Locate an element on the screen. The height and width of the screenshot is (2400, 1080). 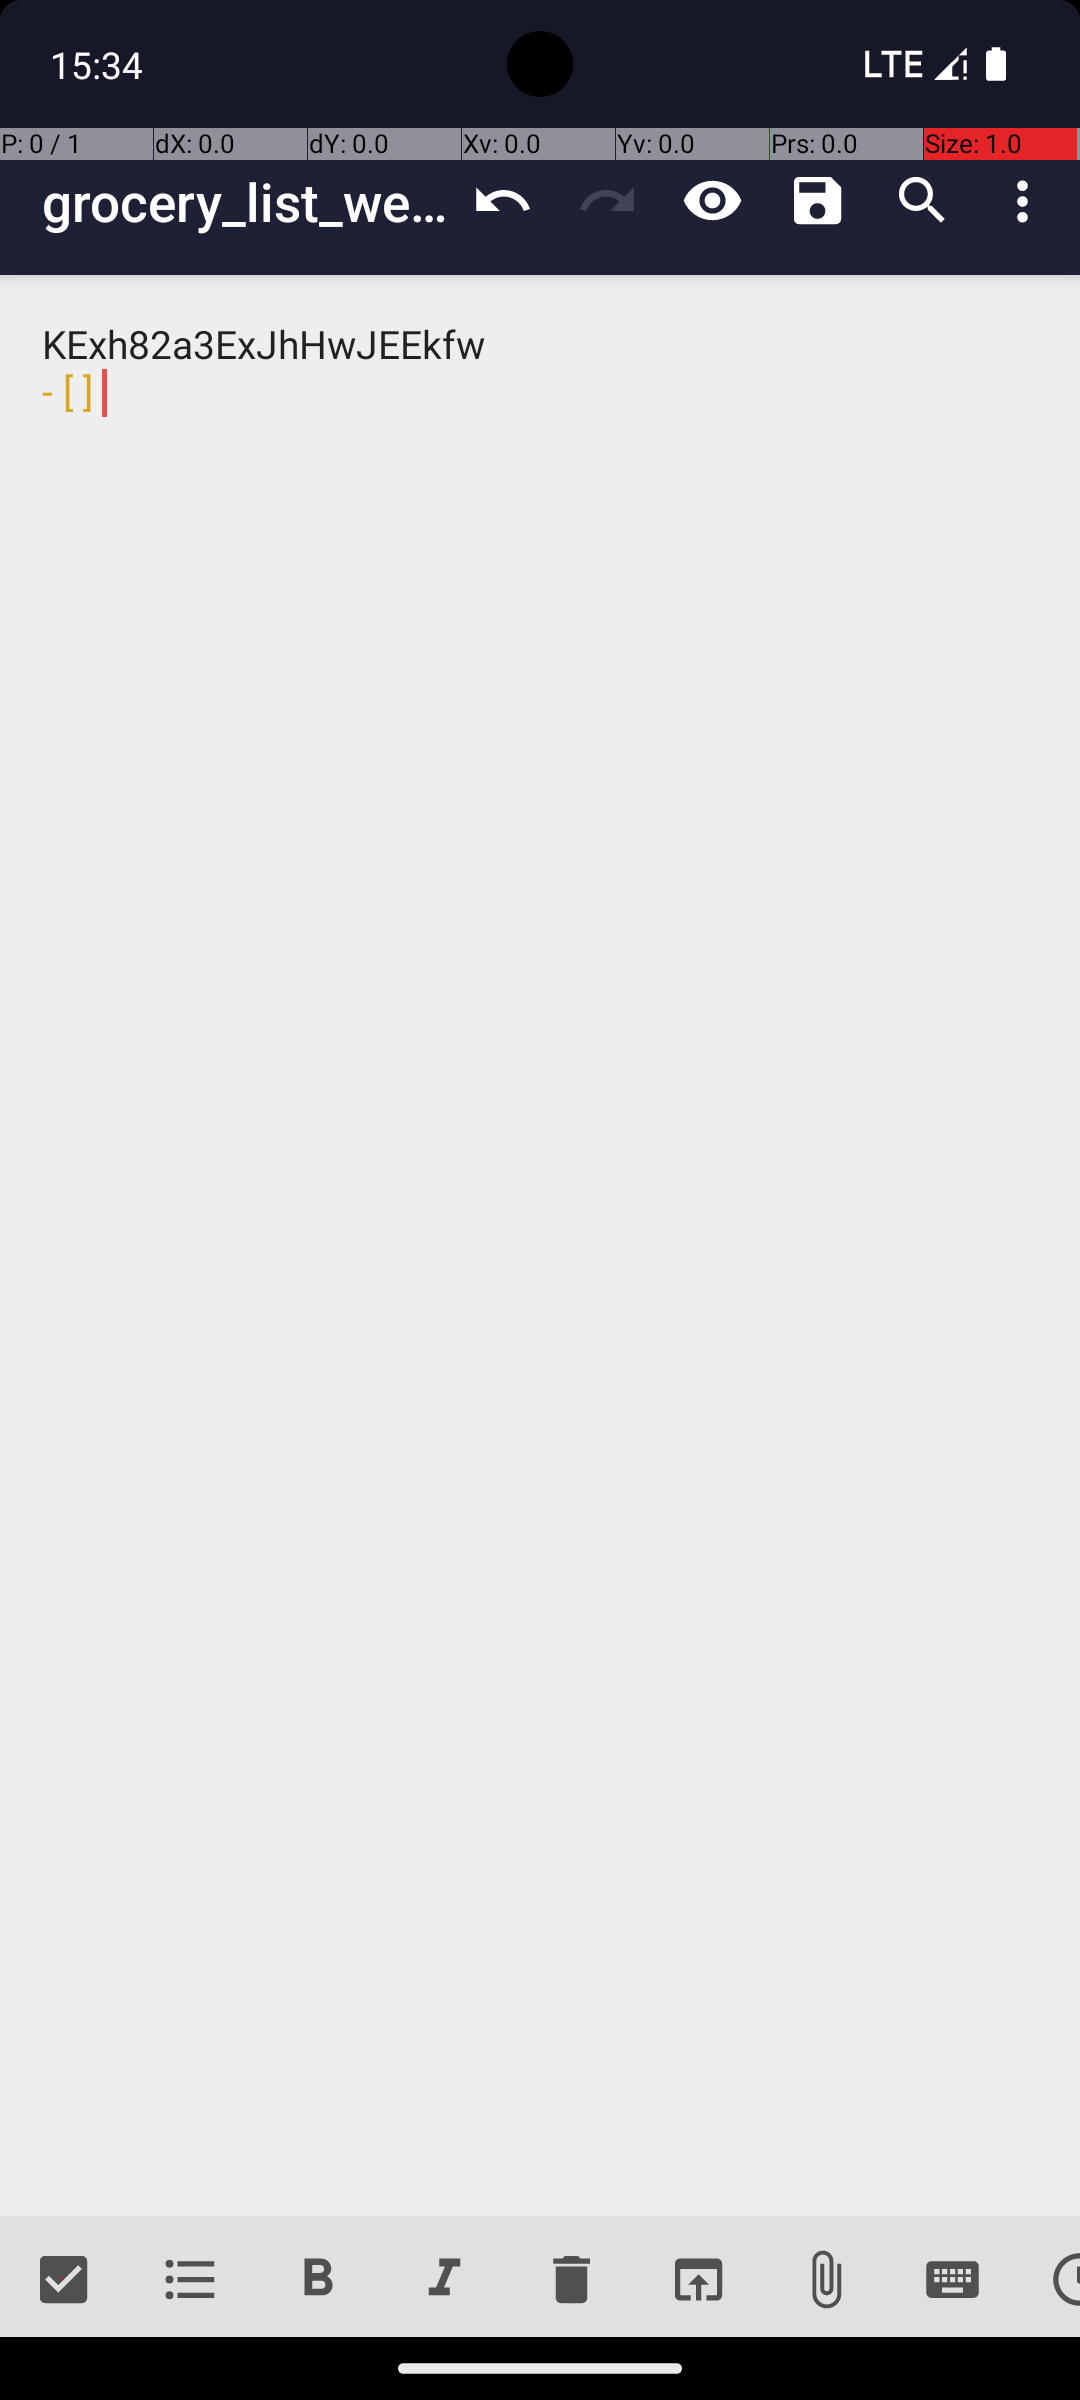
Undo is located at coordinates (502, 201).